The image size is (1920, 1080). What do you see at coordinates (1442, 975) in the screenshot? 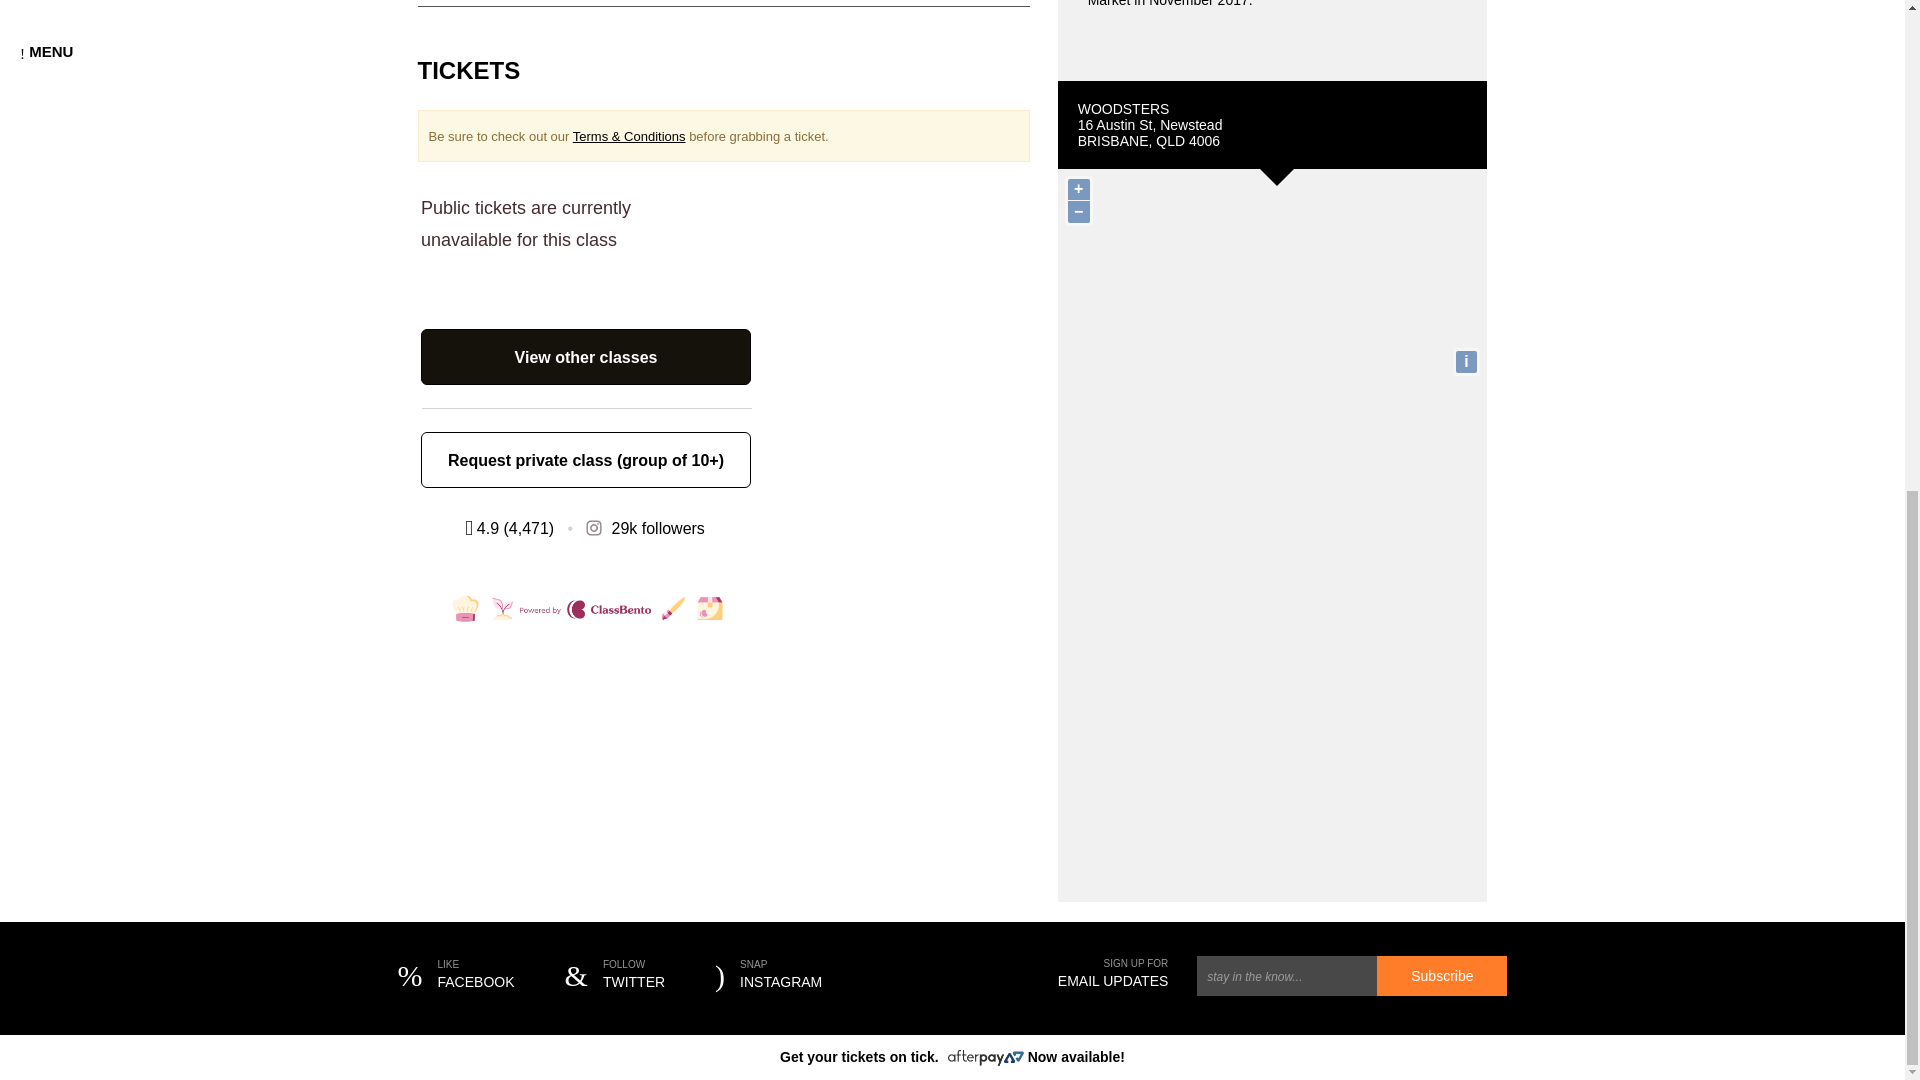
I see `Zoom in` at bounding box center [1442, 975].